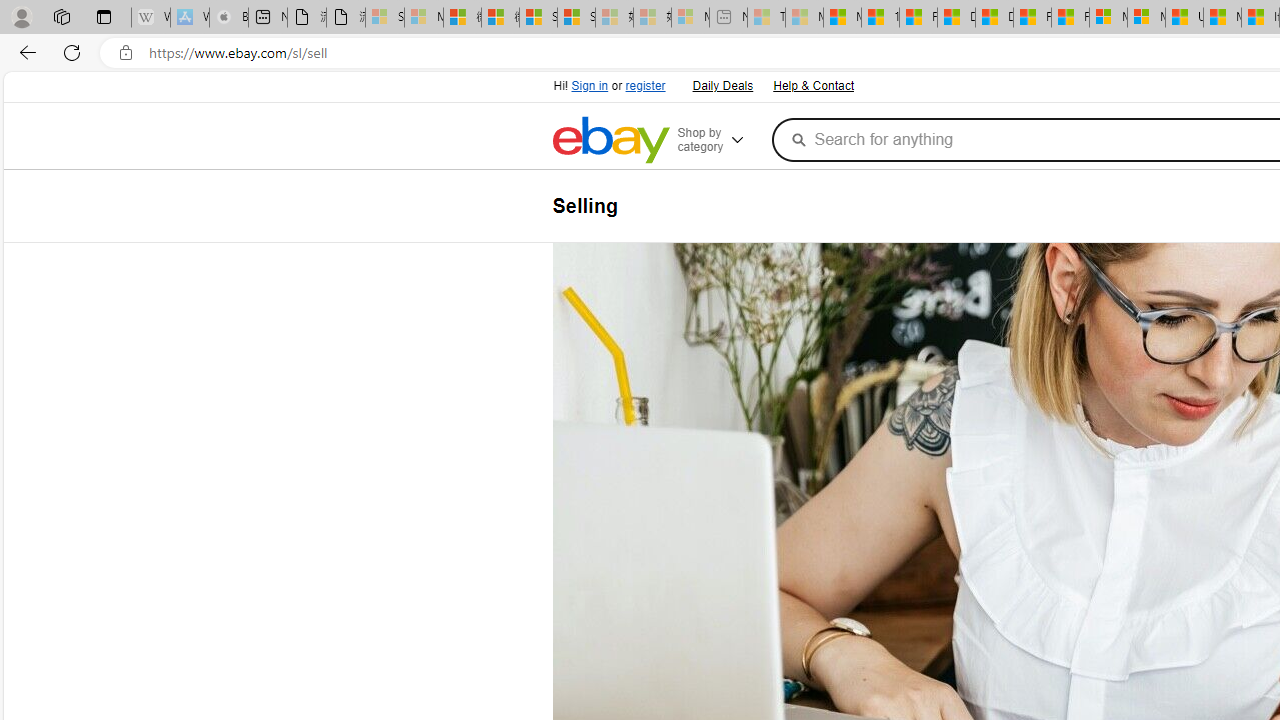  Describe the element at coordinates (1070, 18) in the screenshot. I see `Foo BAR | Trusted Community Engagement and Contributions` at that location.